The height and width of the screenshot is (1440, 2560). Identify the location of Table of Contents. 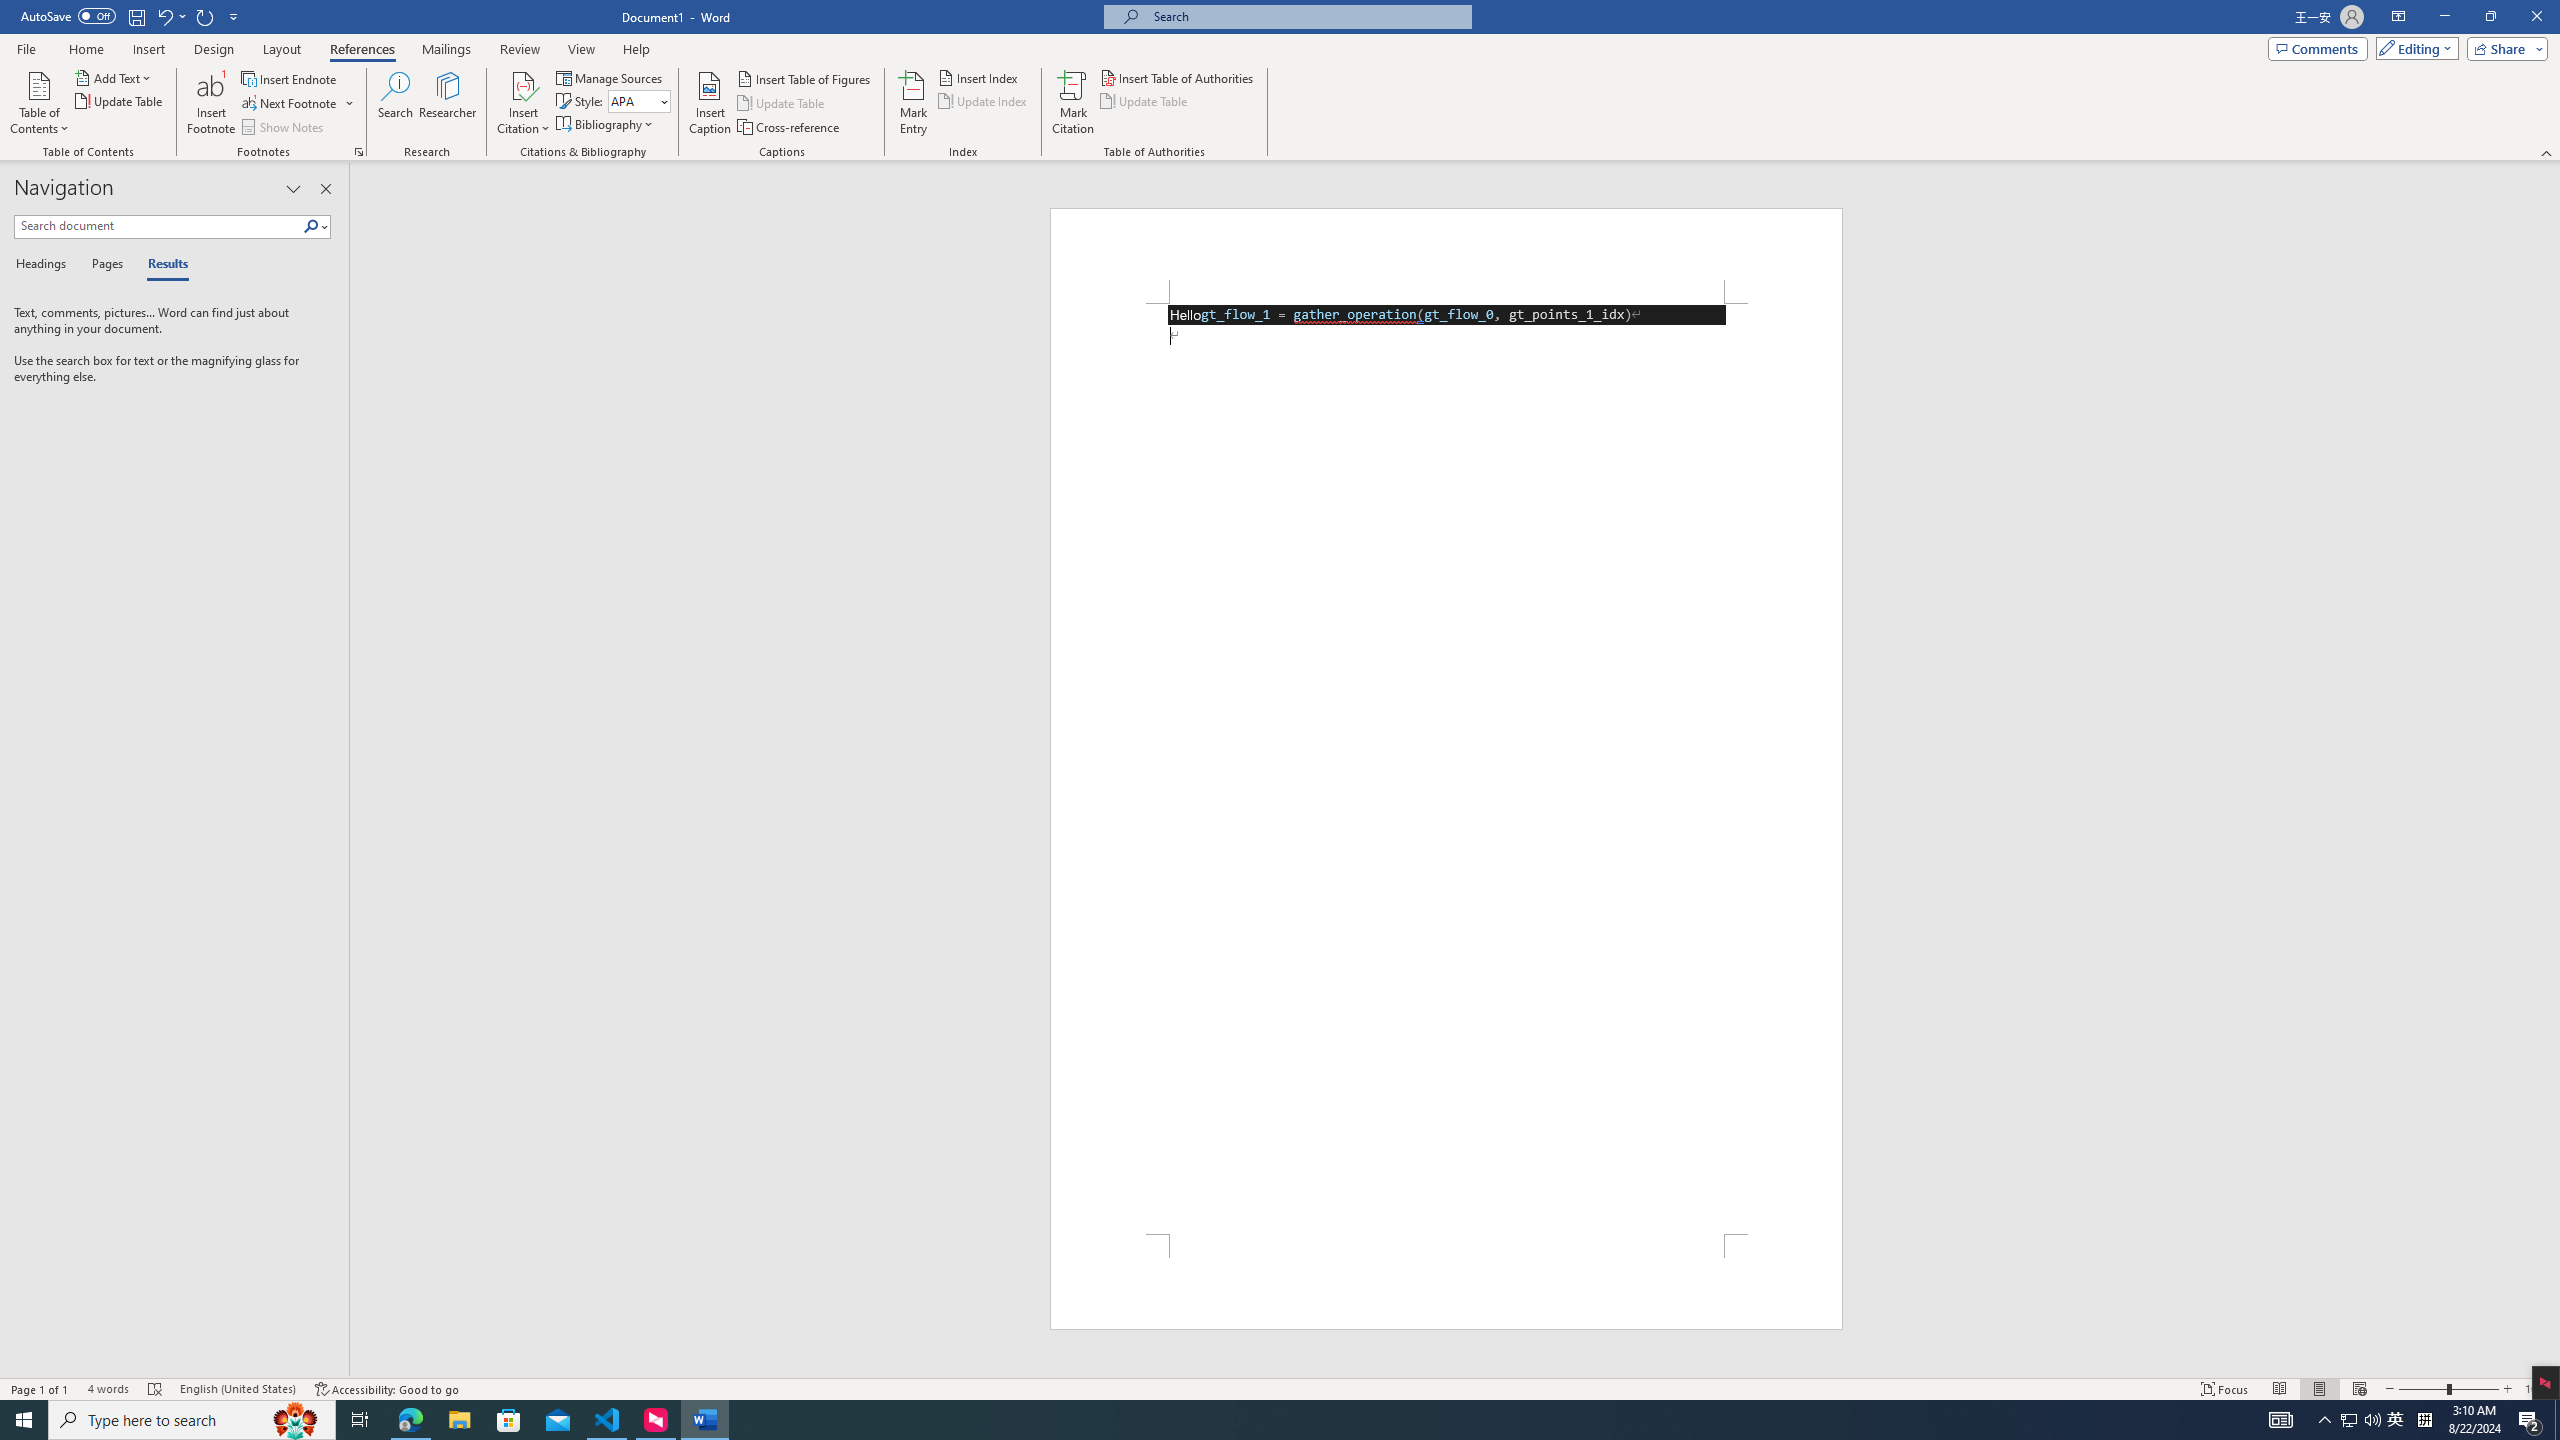
(39, 103).